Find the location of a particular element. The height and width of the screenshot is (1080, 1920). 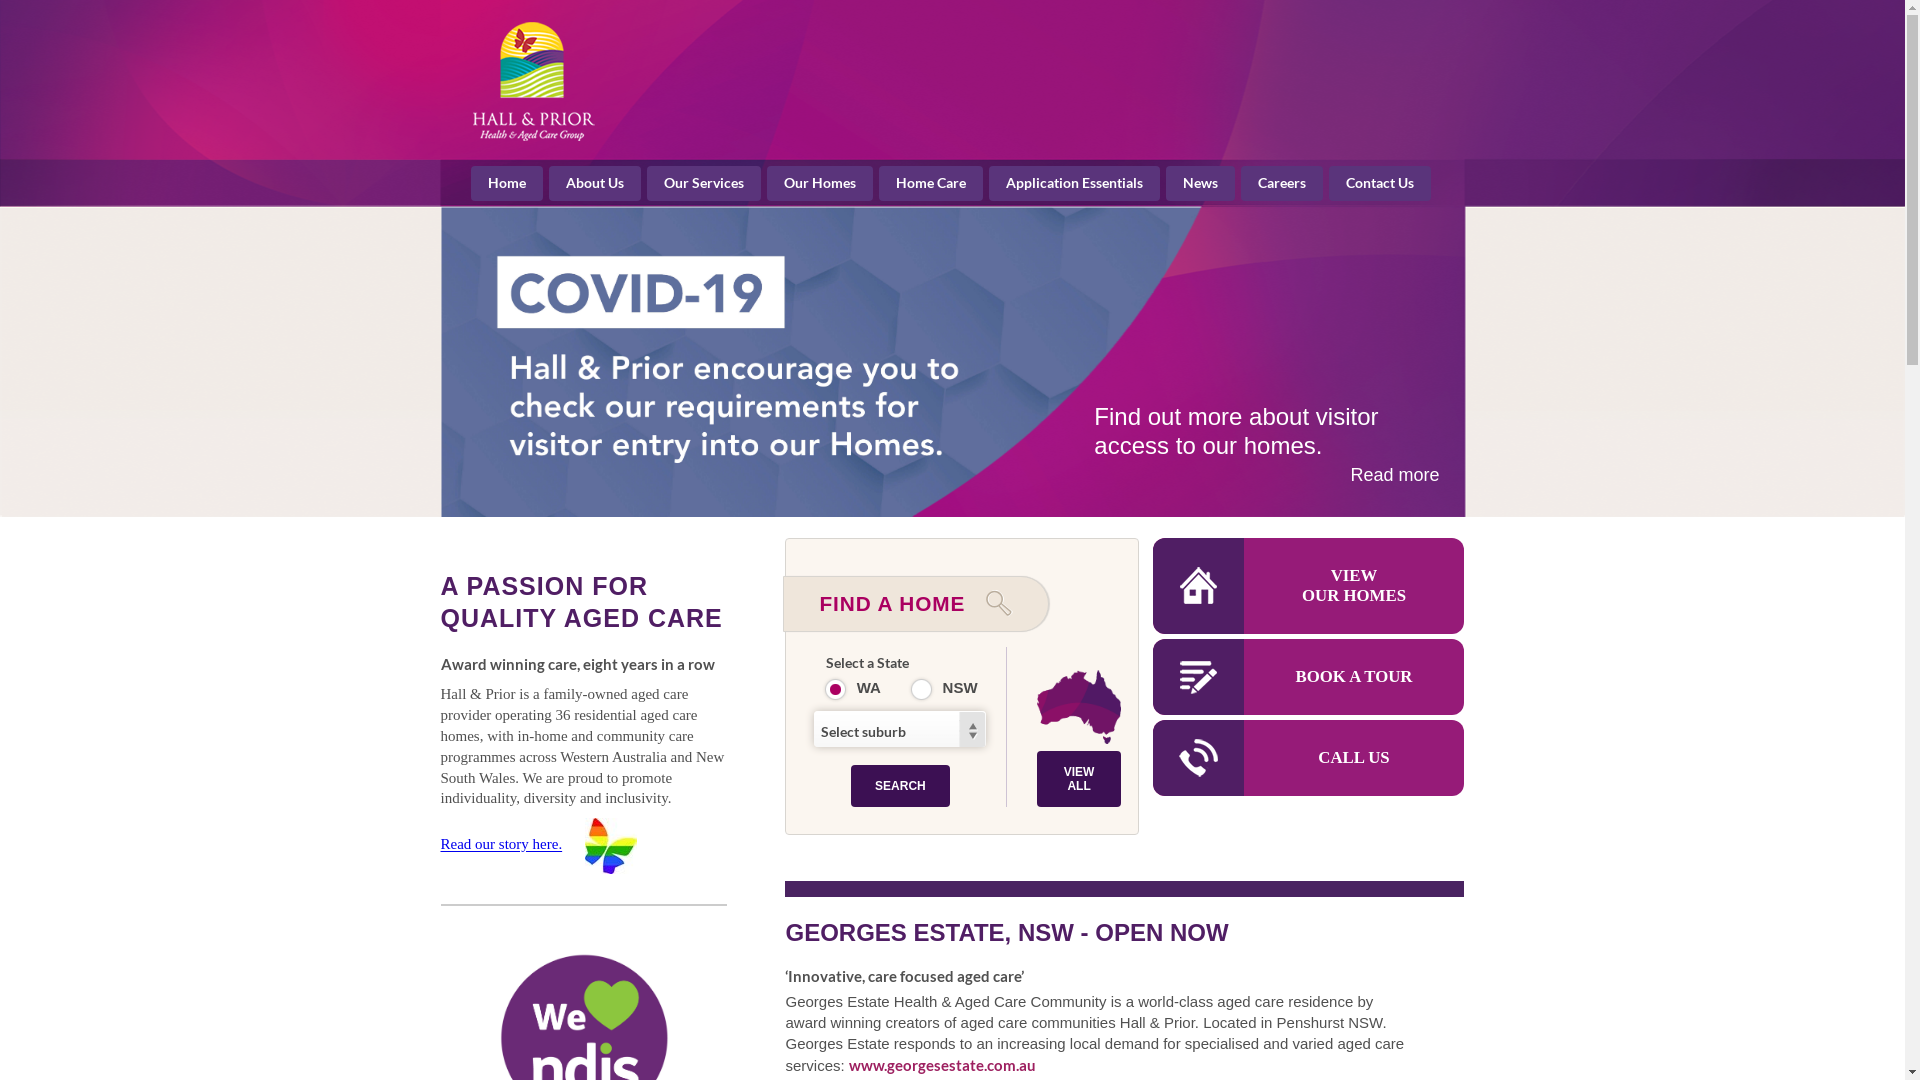

www.georgesestate.com.au is located at coordinates (942, 1065).